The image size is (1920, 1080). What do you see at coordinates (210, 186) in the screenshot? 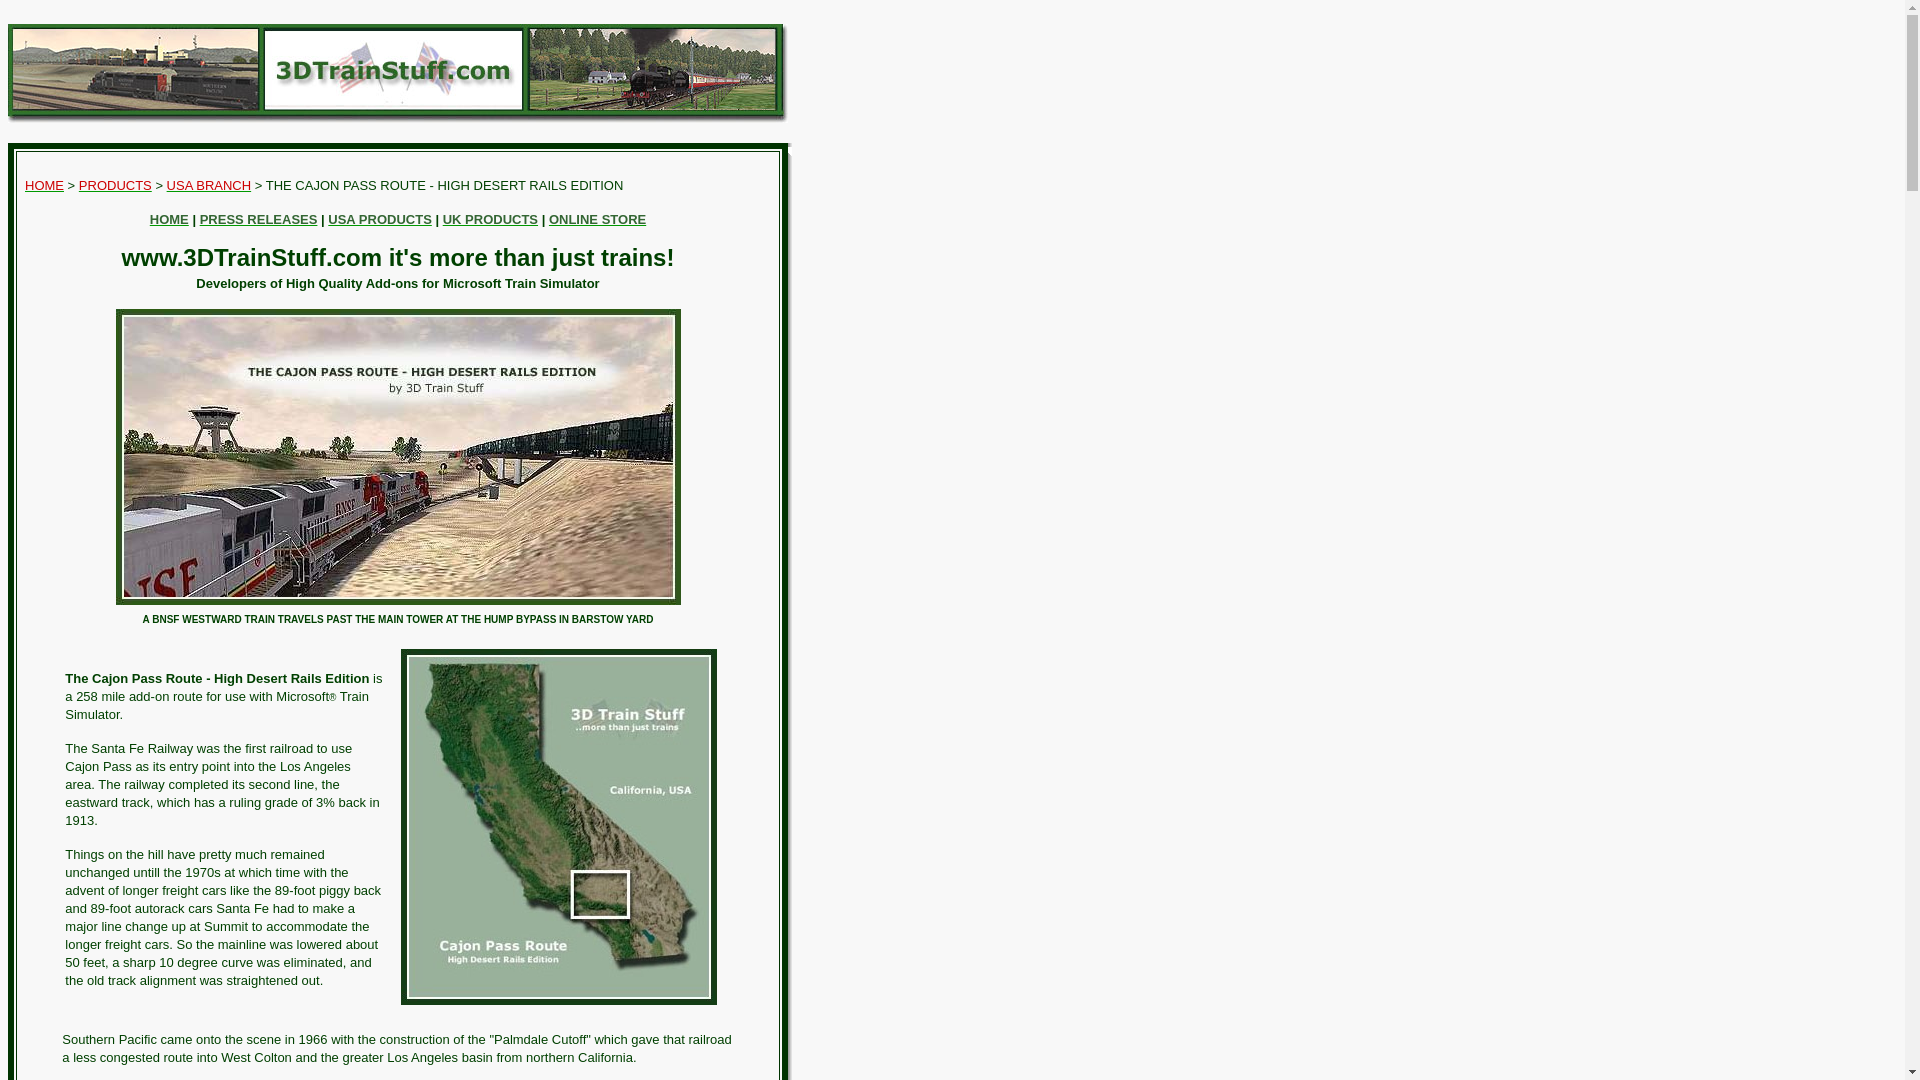
I see `USA BRANCH` at bounding box center [210, 186].